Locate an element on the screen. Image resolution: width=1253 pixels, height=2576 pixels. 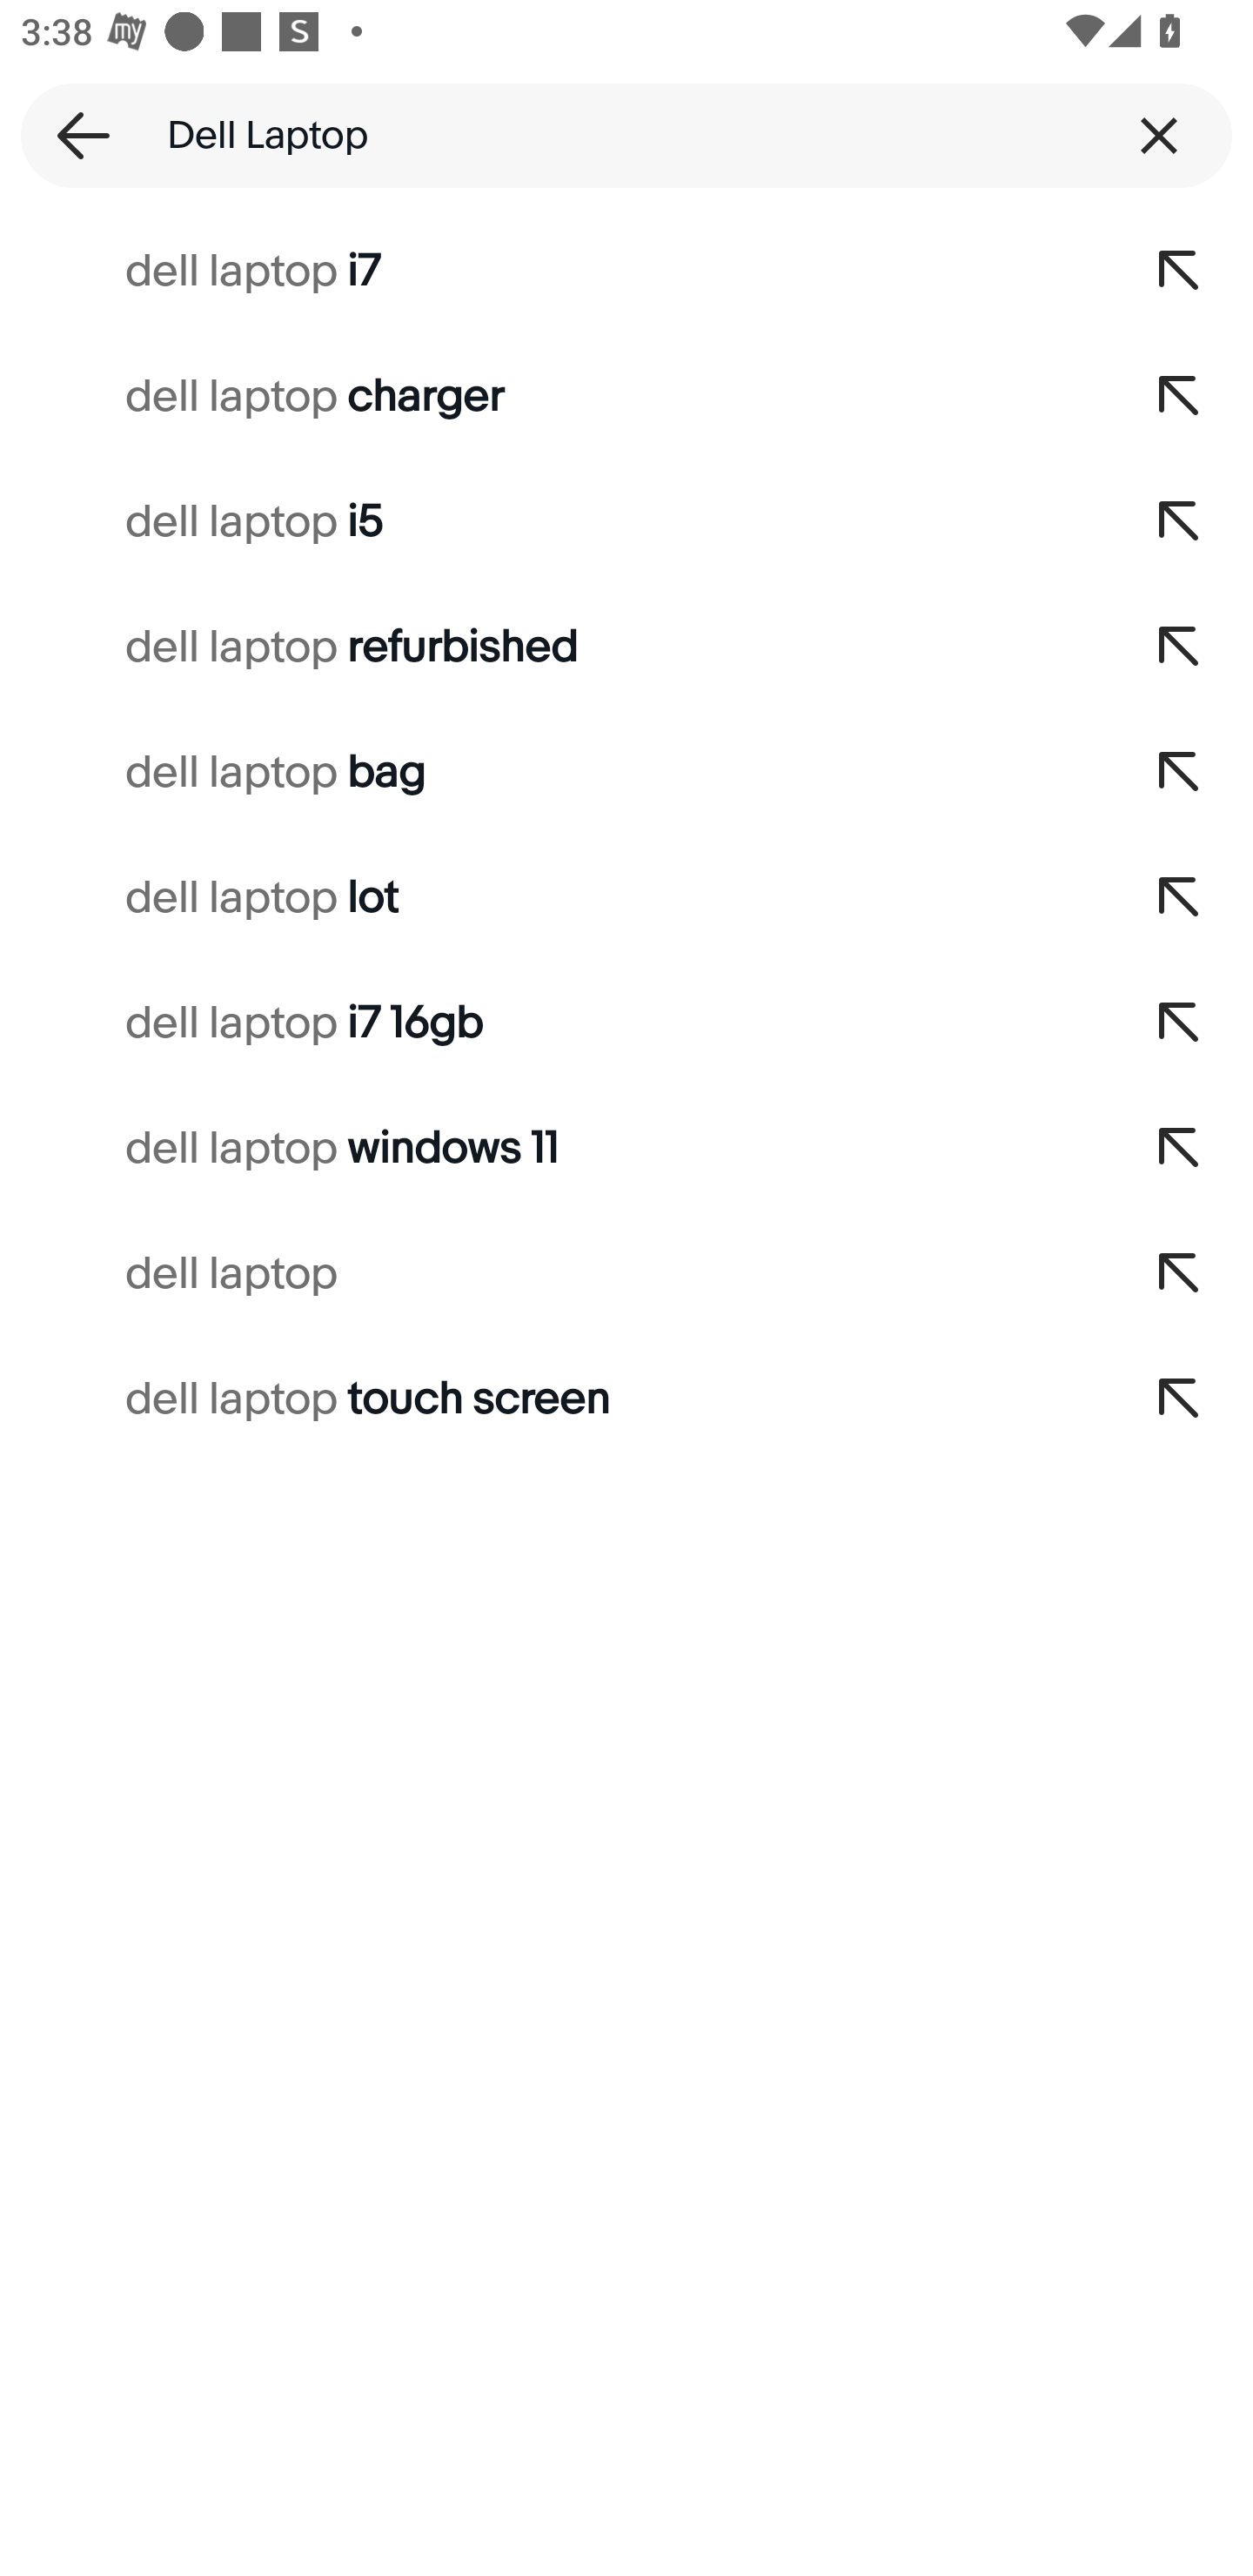
Add to search query,dell laptop refurbished is located at coordinates (1180, 647).